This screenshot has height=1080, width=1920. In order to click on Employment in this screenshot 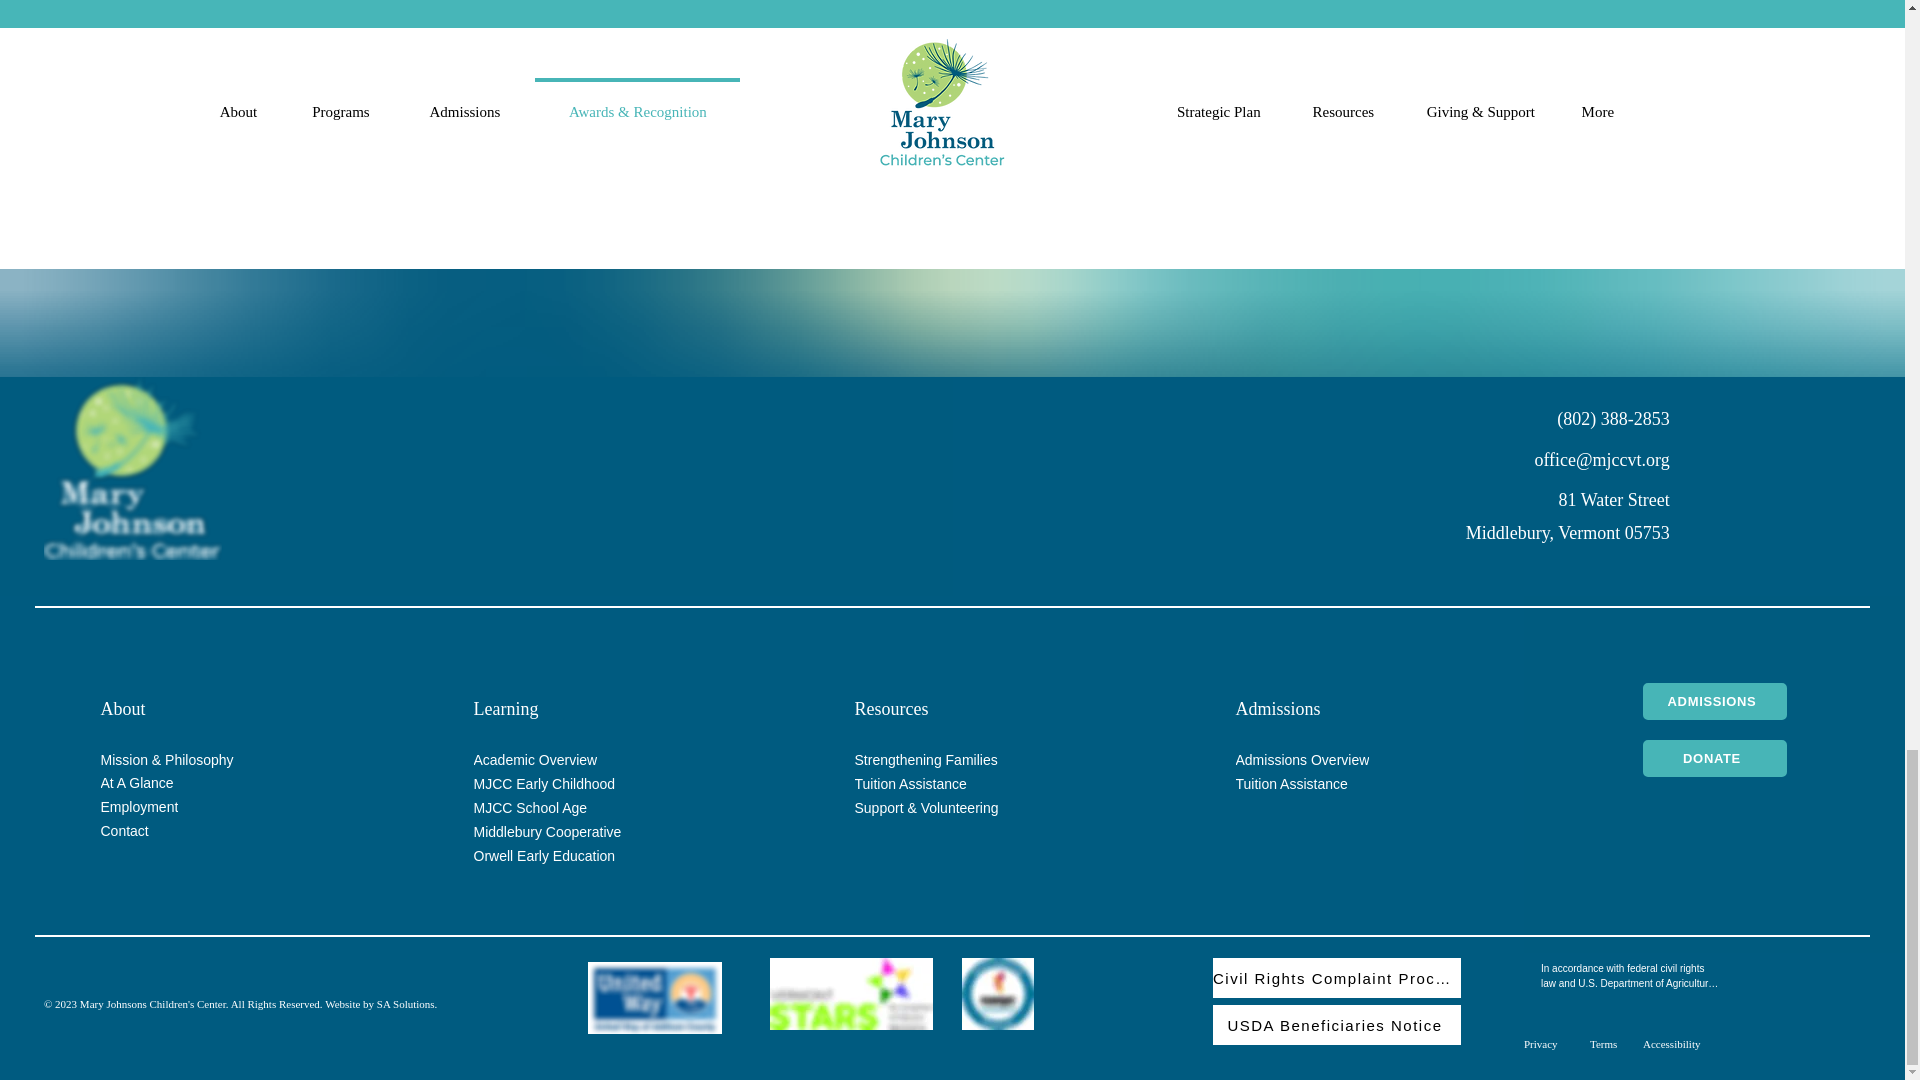, I will do `click(194, 806)`.